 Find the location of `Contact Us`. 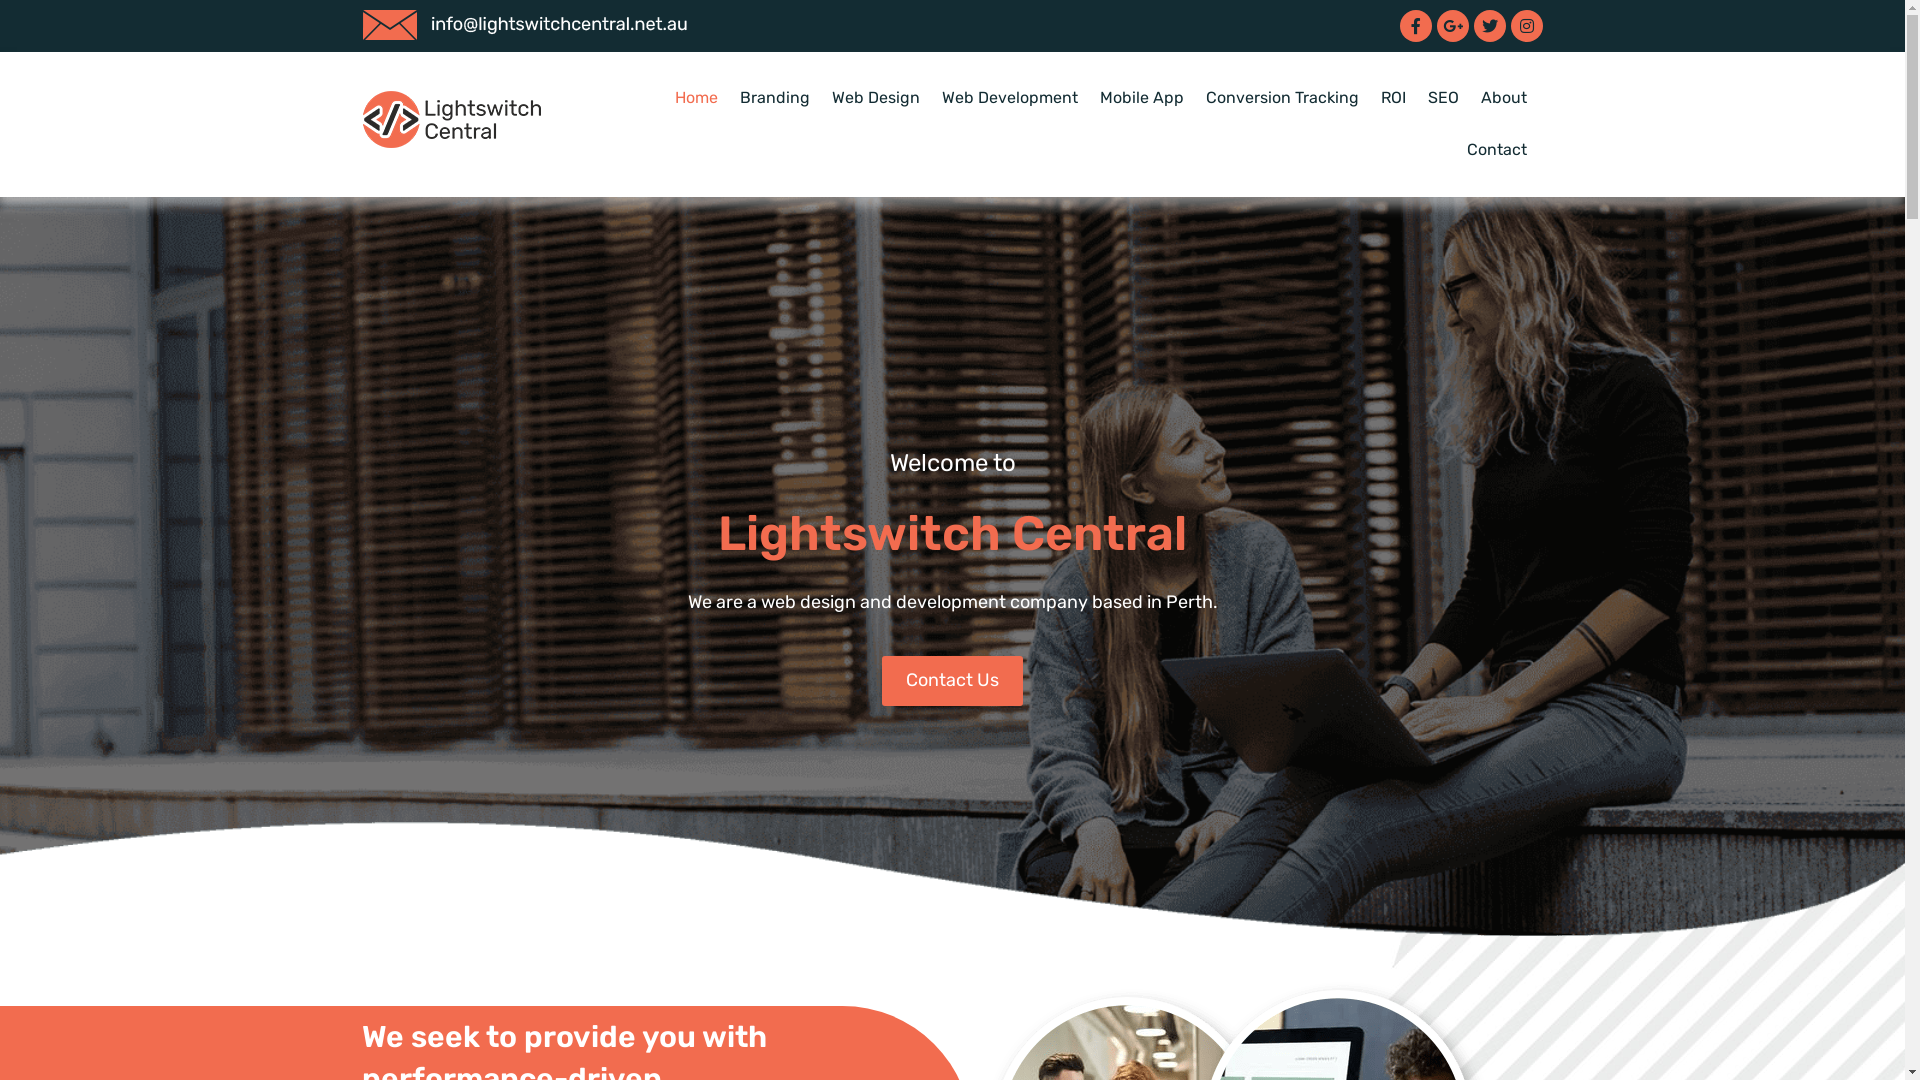

Contact Us is located at coordinates (952, 680).